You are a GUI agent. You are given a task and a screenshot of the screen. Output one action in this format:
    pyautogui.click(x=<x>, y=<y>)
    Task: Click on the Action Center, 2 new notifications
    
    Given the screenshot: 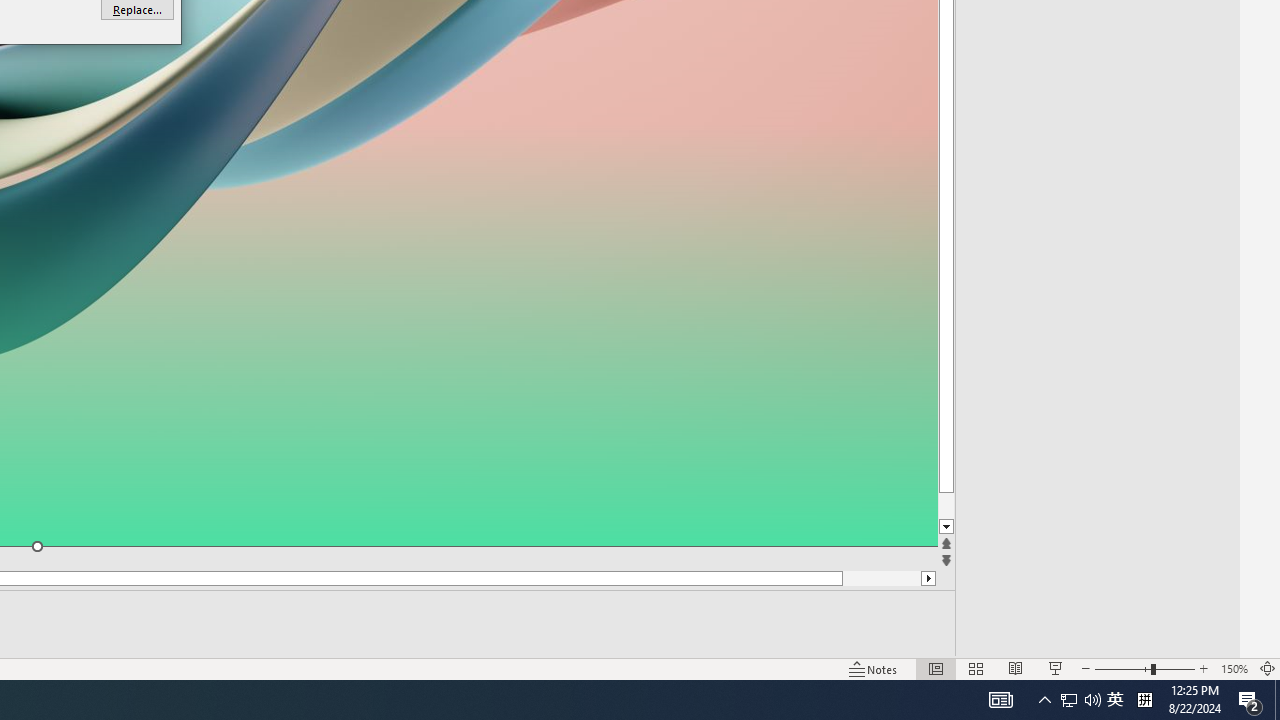 What is the action you would take?
    pyautogui.click(x=1250, y=700)
    